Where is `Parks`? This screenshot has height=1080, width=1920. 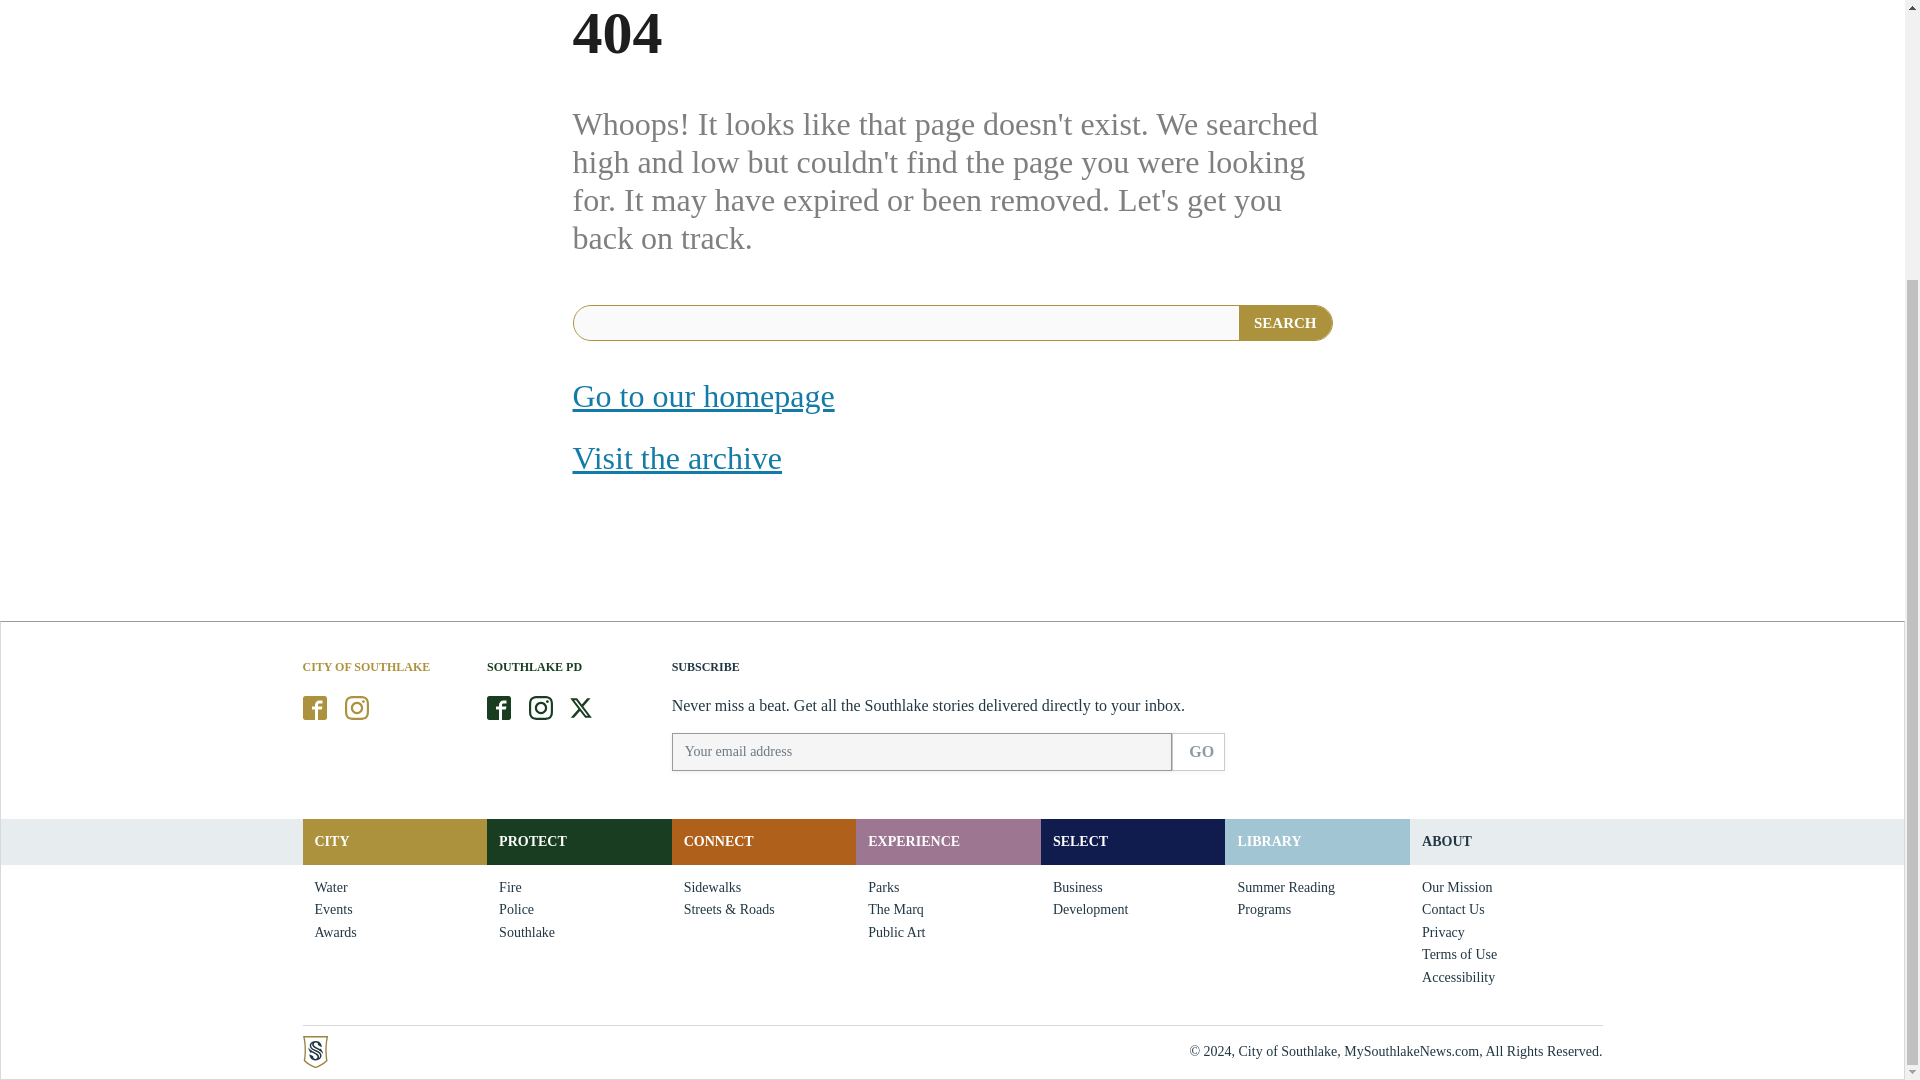
Parks is located at coordinates (883, 887).